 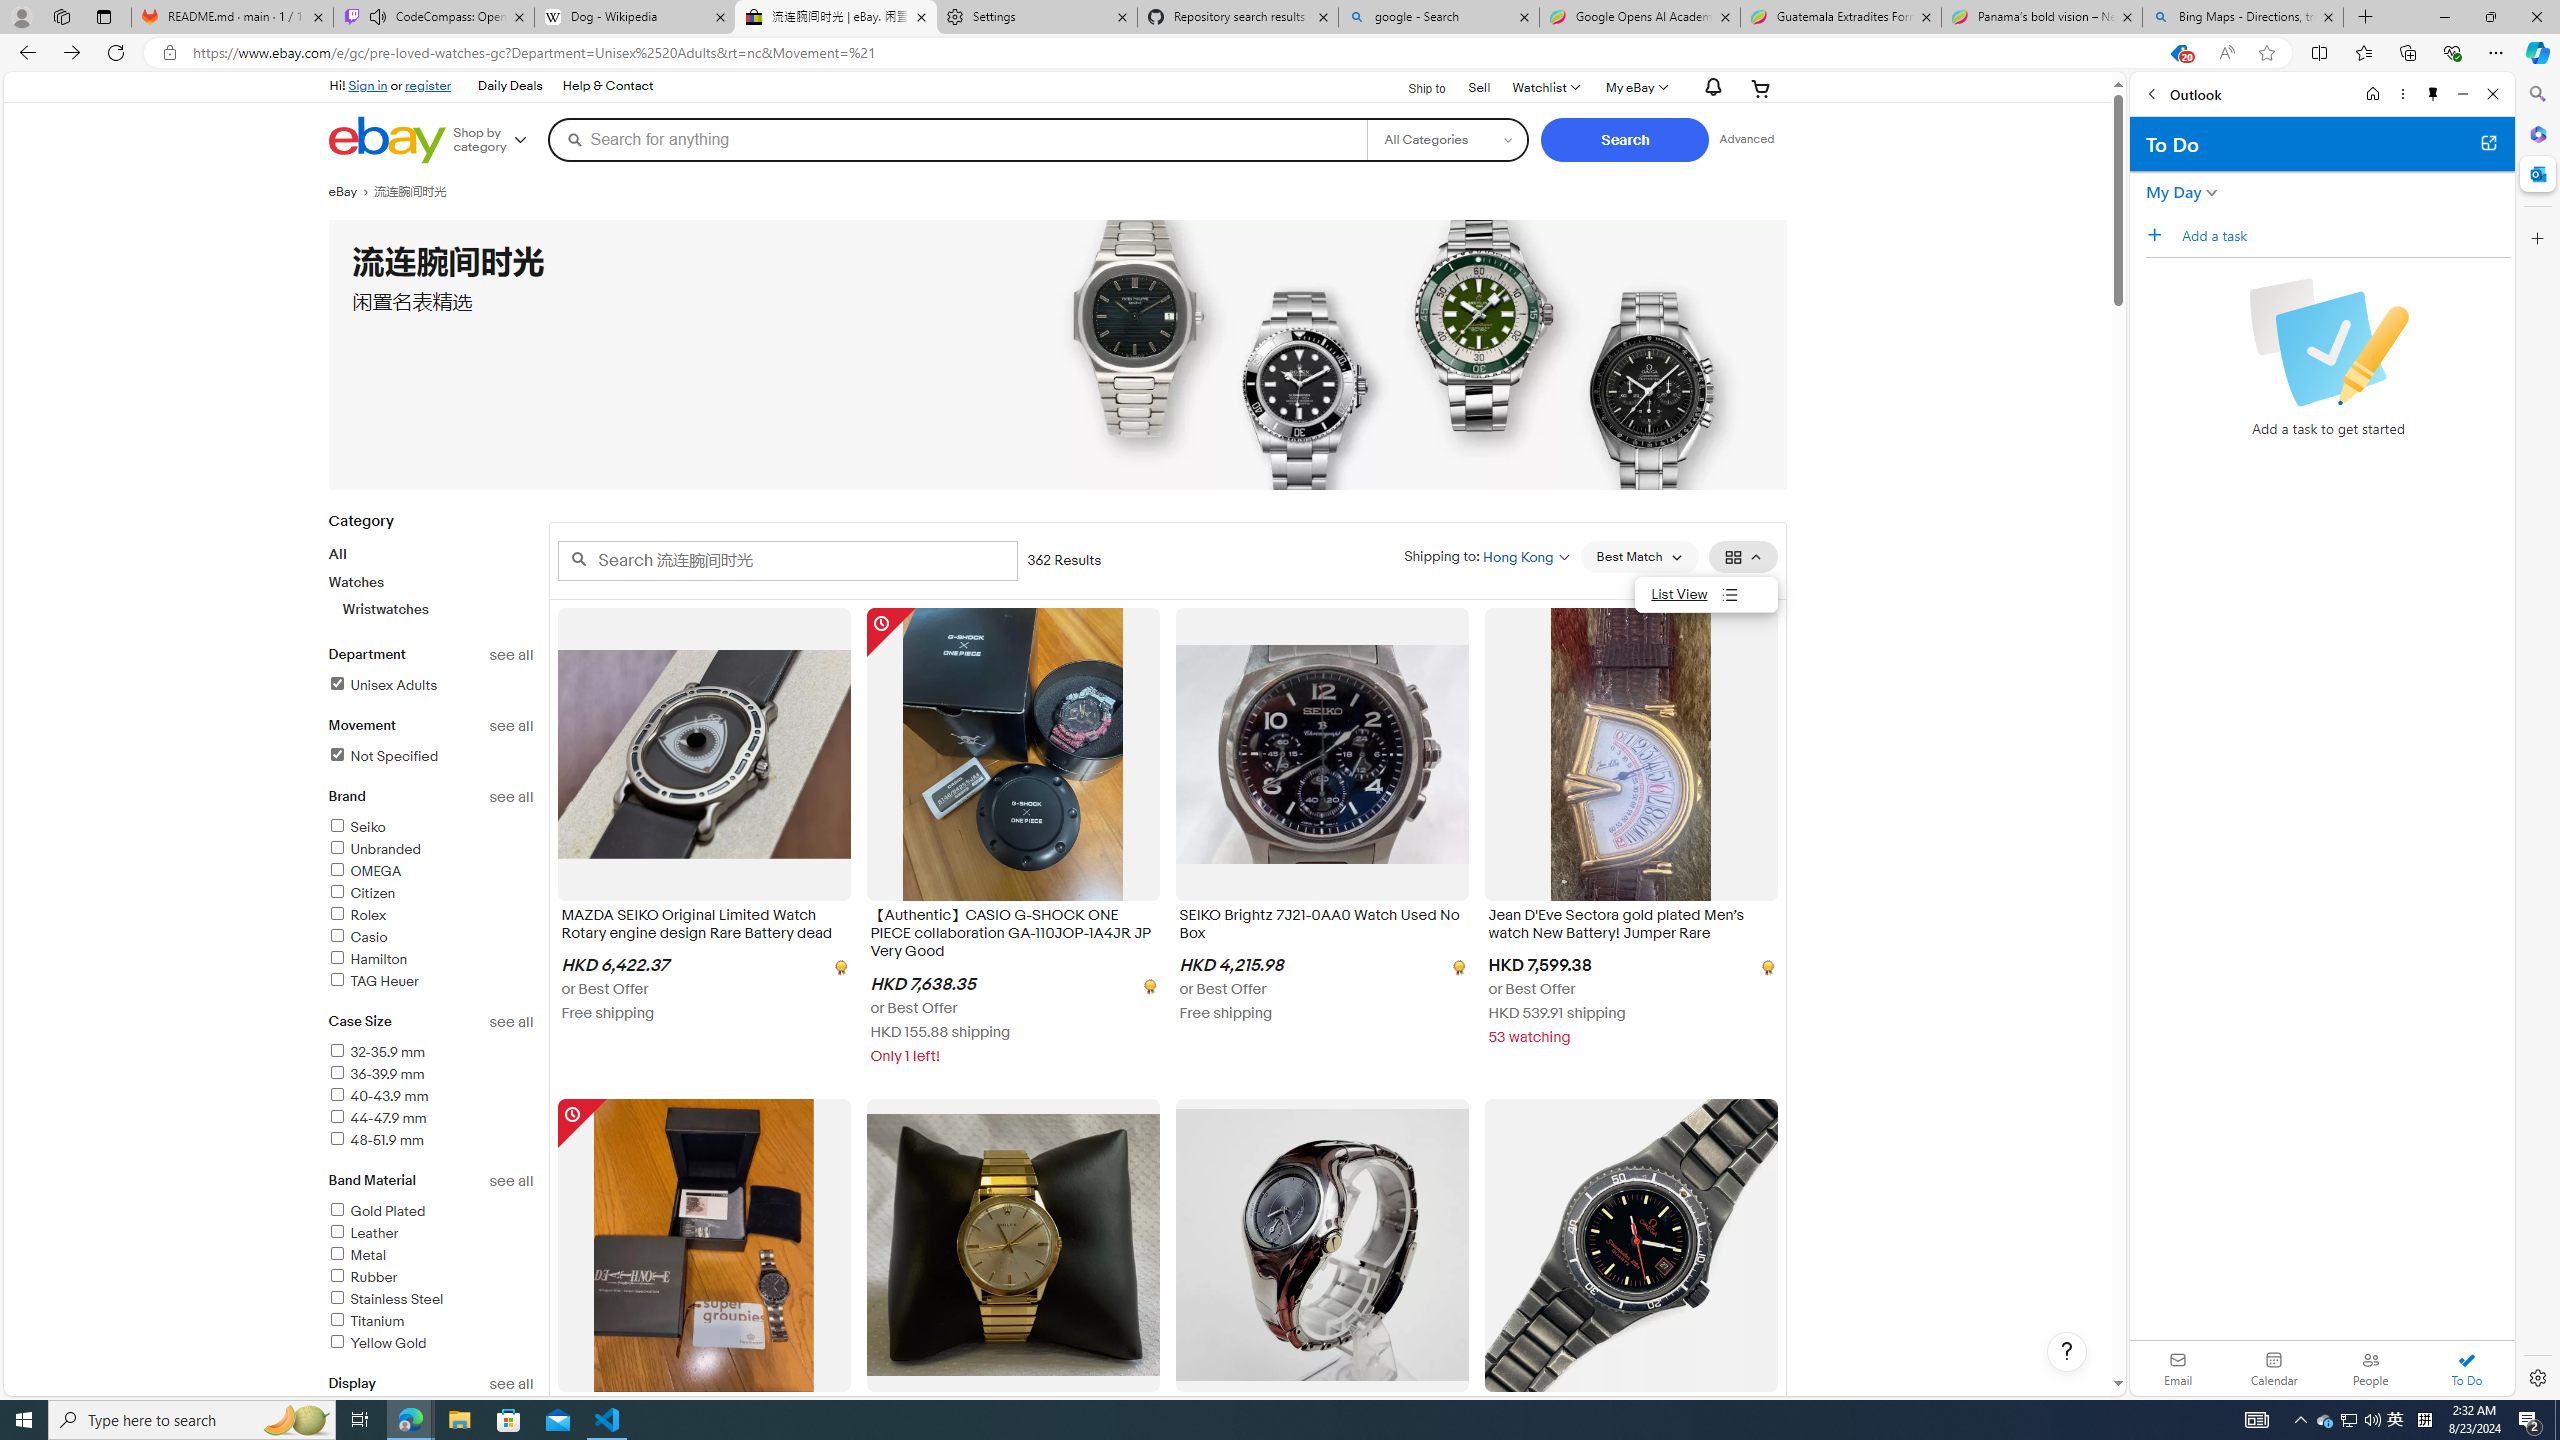 I want to click on See all department refinements, so click(x=512, y=656).